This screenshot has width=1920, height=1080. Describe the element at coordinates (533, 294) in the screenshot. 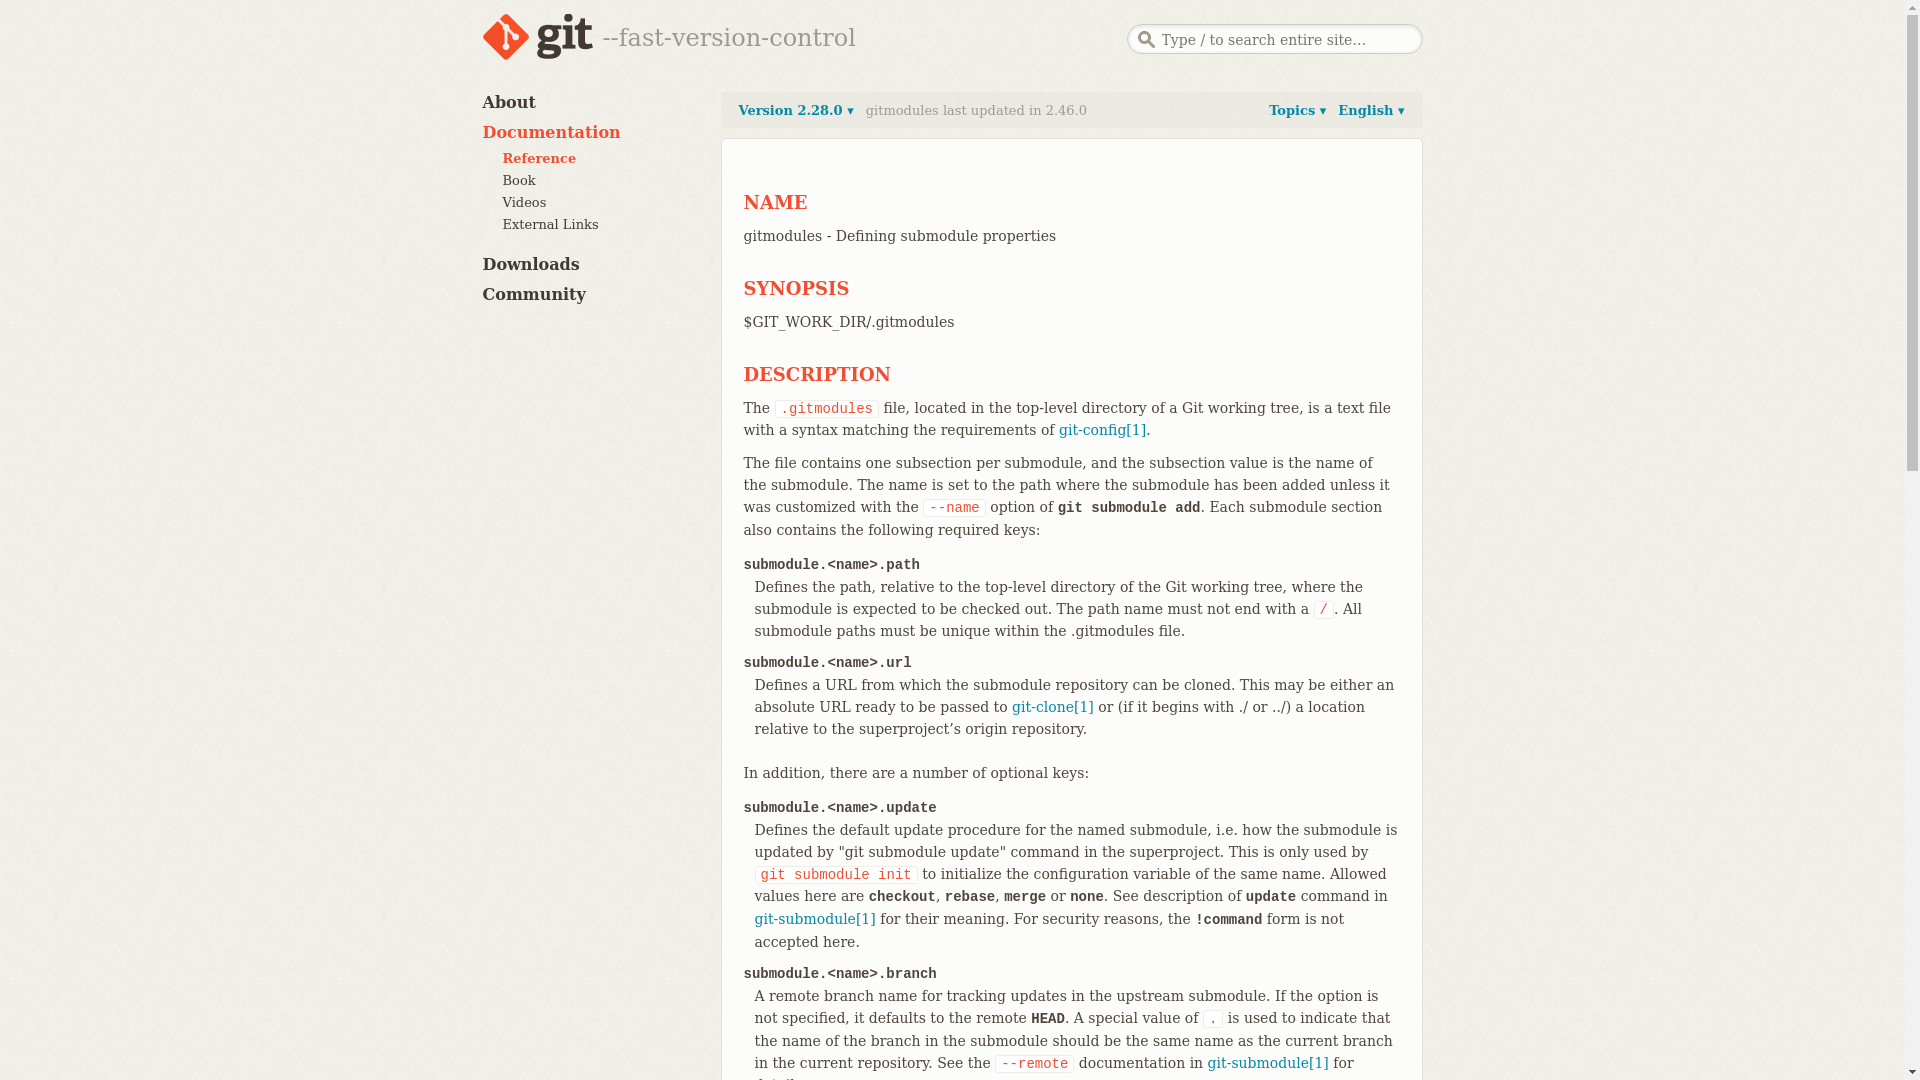

I see `Community` at that location.